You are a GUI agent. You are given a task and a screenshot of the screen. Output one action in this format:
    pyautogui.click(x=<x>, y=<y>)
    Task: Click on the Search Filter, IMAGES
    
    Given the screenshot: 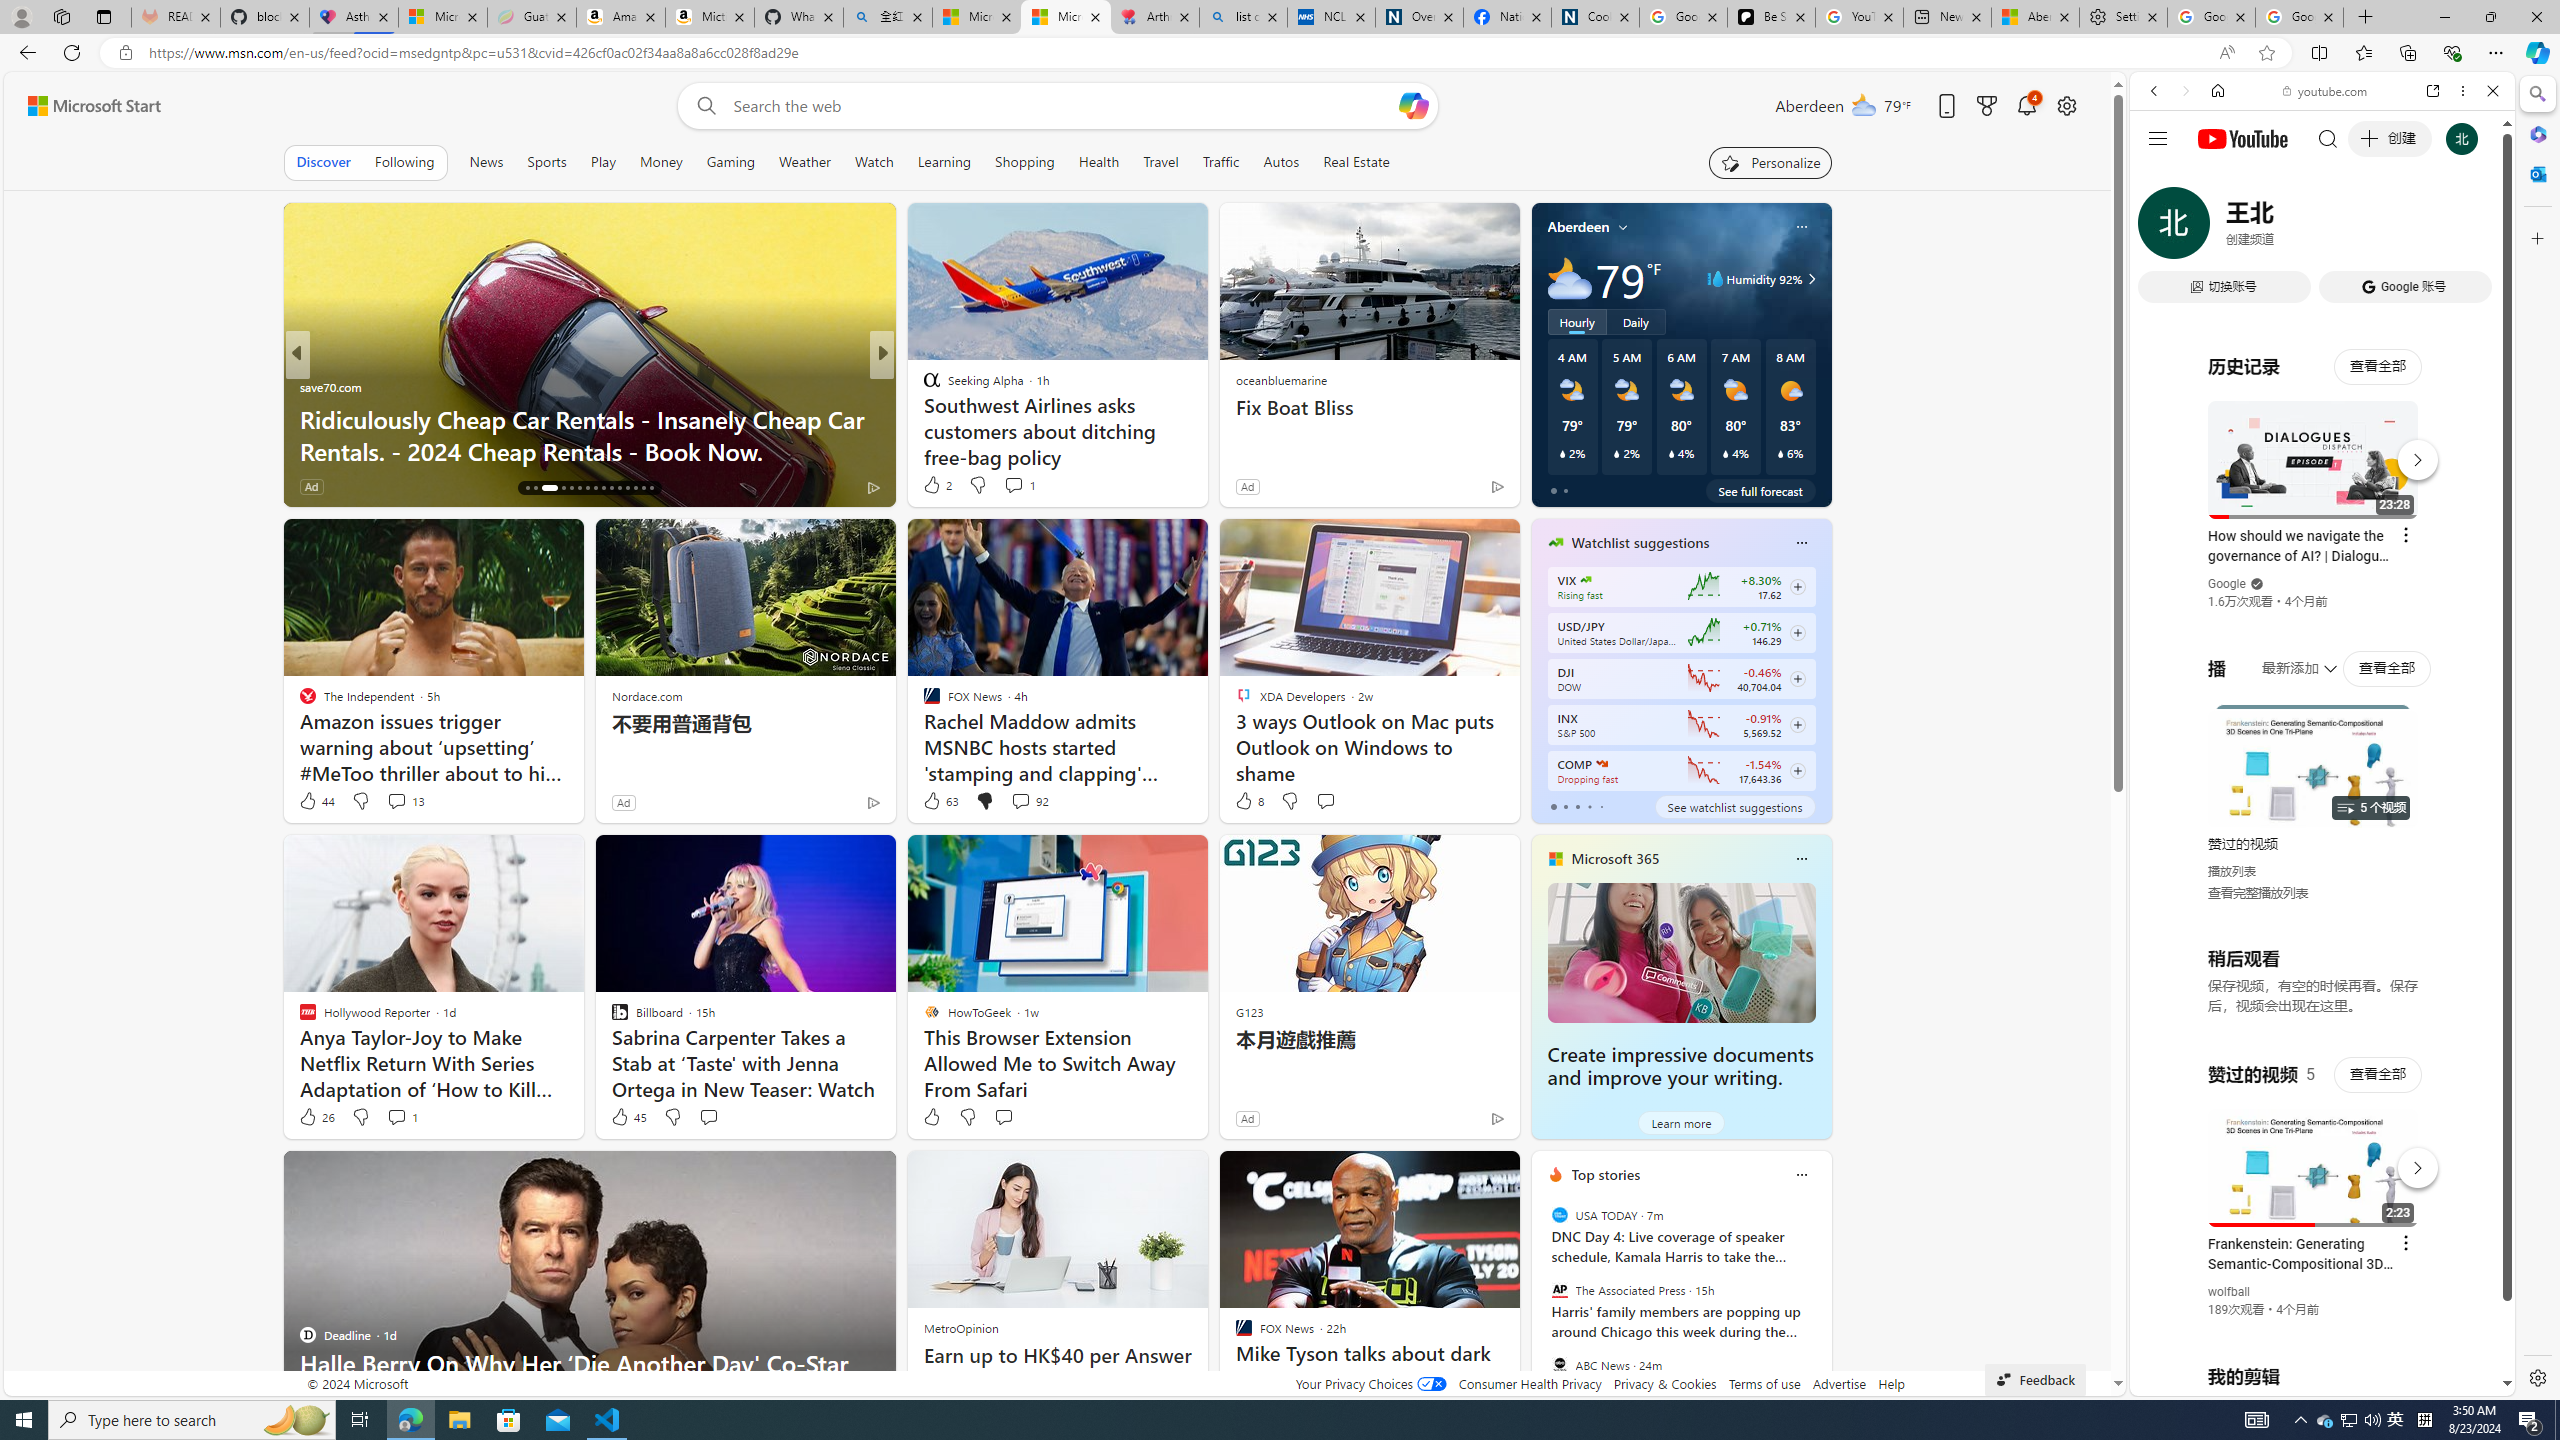 What is the action you would take?
    pyautogui.click(x=2220, y=228)
    